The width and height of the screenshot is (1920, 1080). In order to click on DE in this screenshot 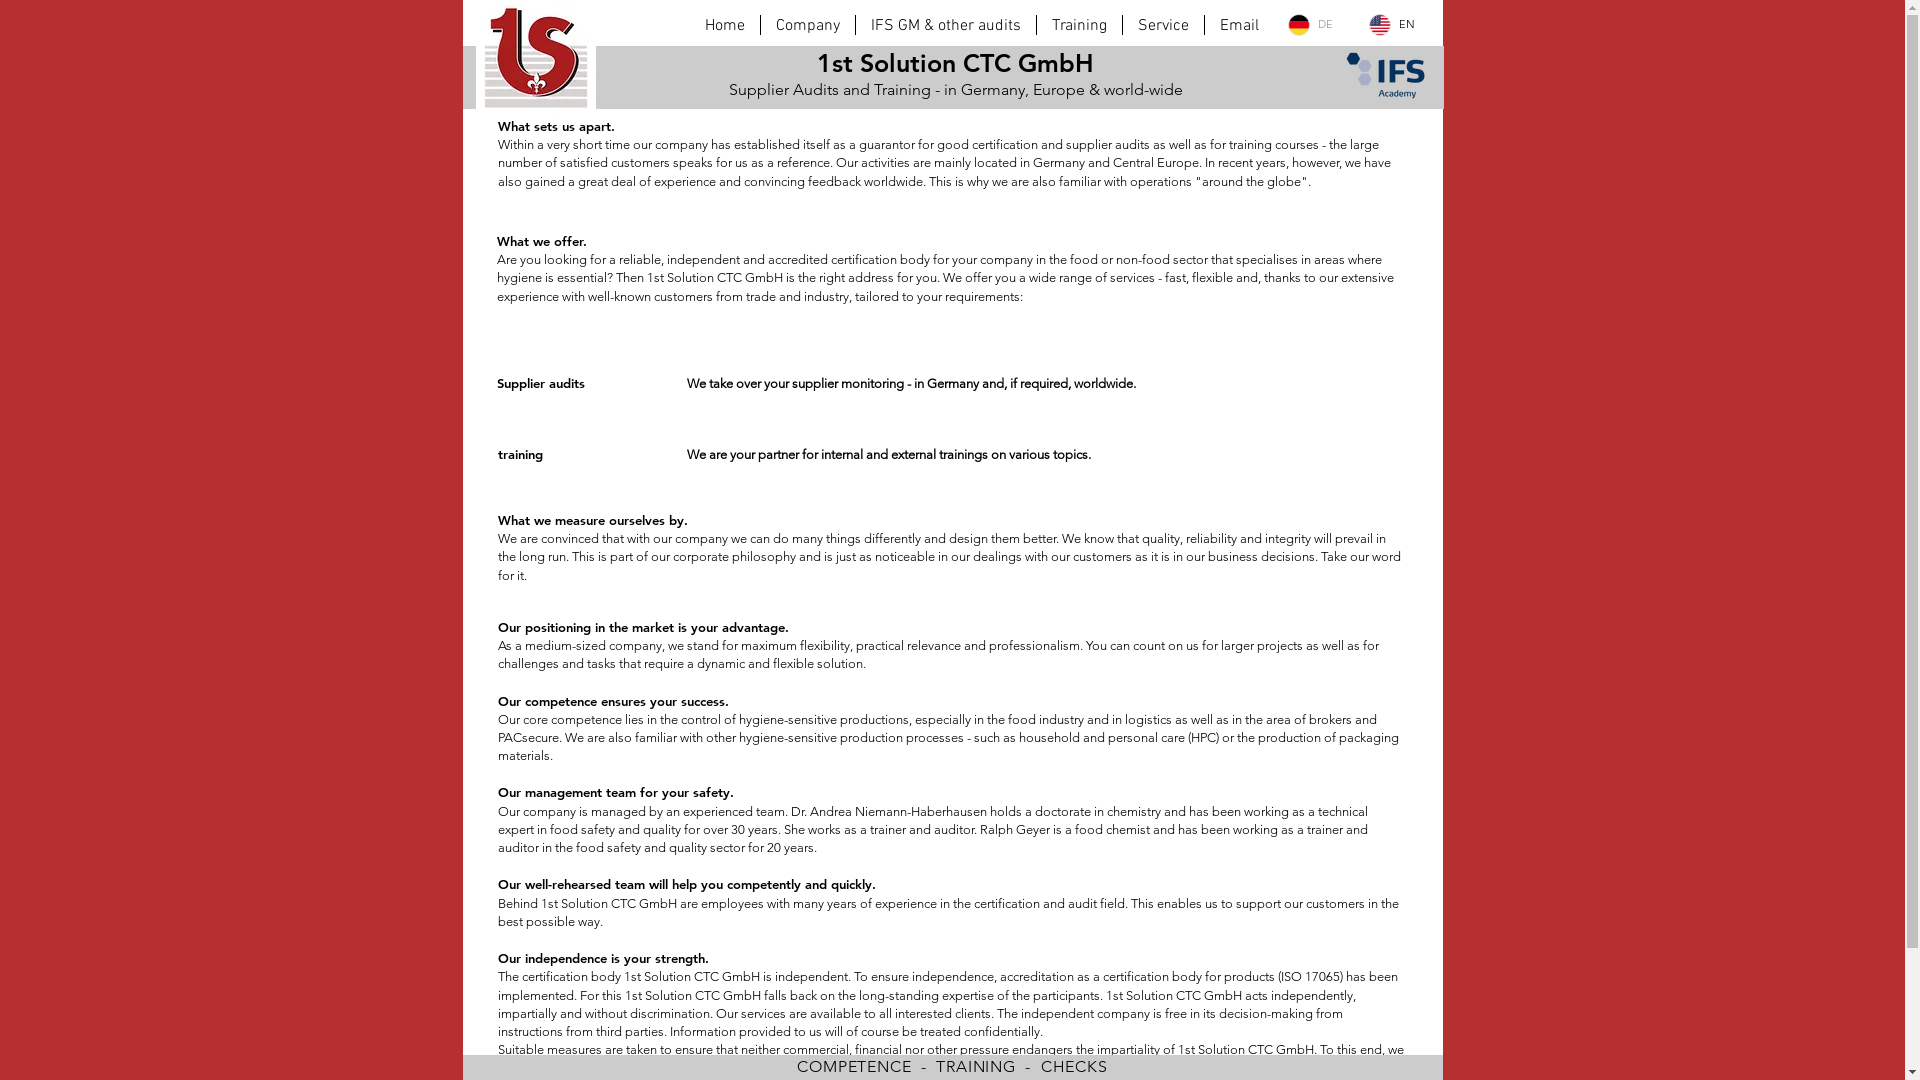, I will do `click(1314, 24)`.